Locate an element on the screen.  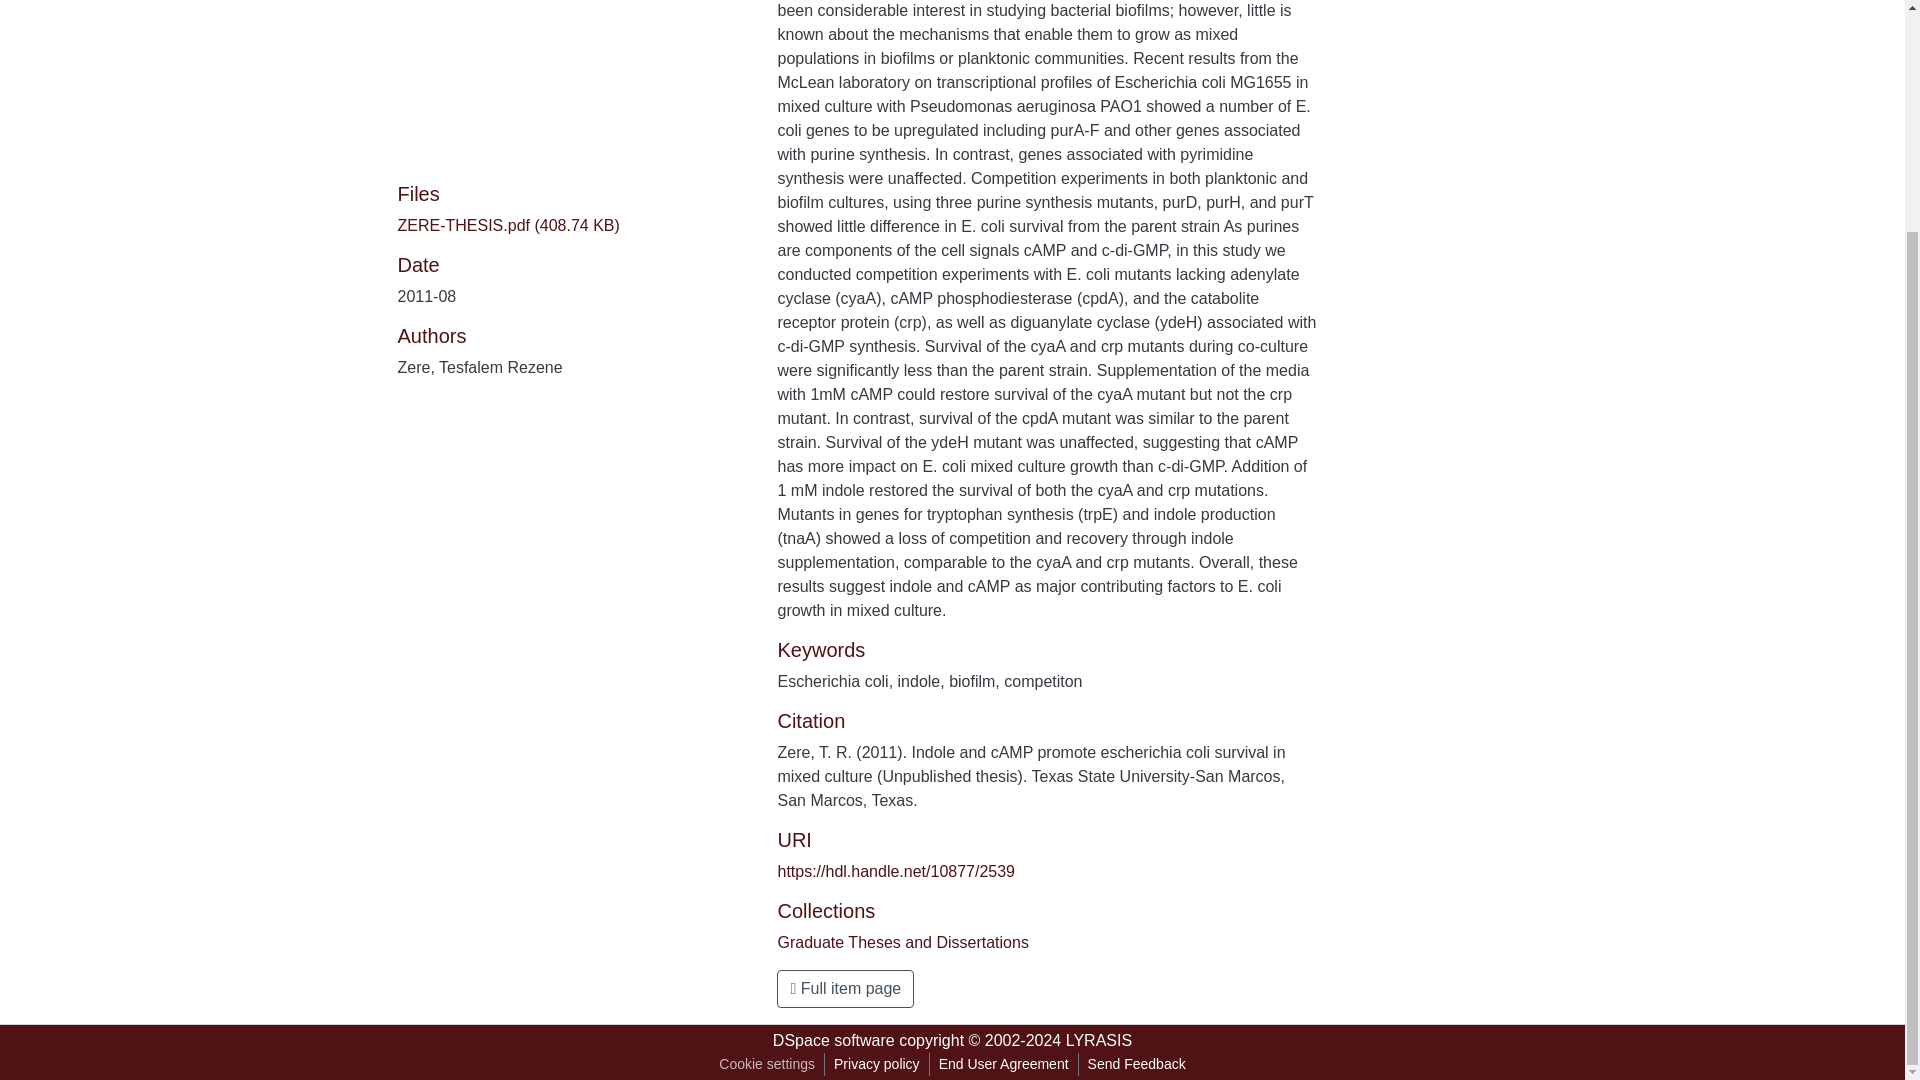
Full item page is located at coordinates (845, 988).